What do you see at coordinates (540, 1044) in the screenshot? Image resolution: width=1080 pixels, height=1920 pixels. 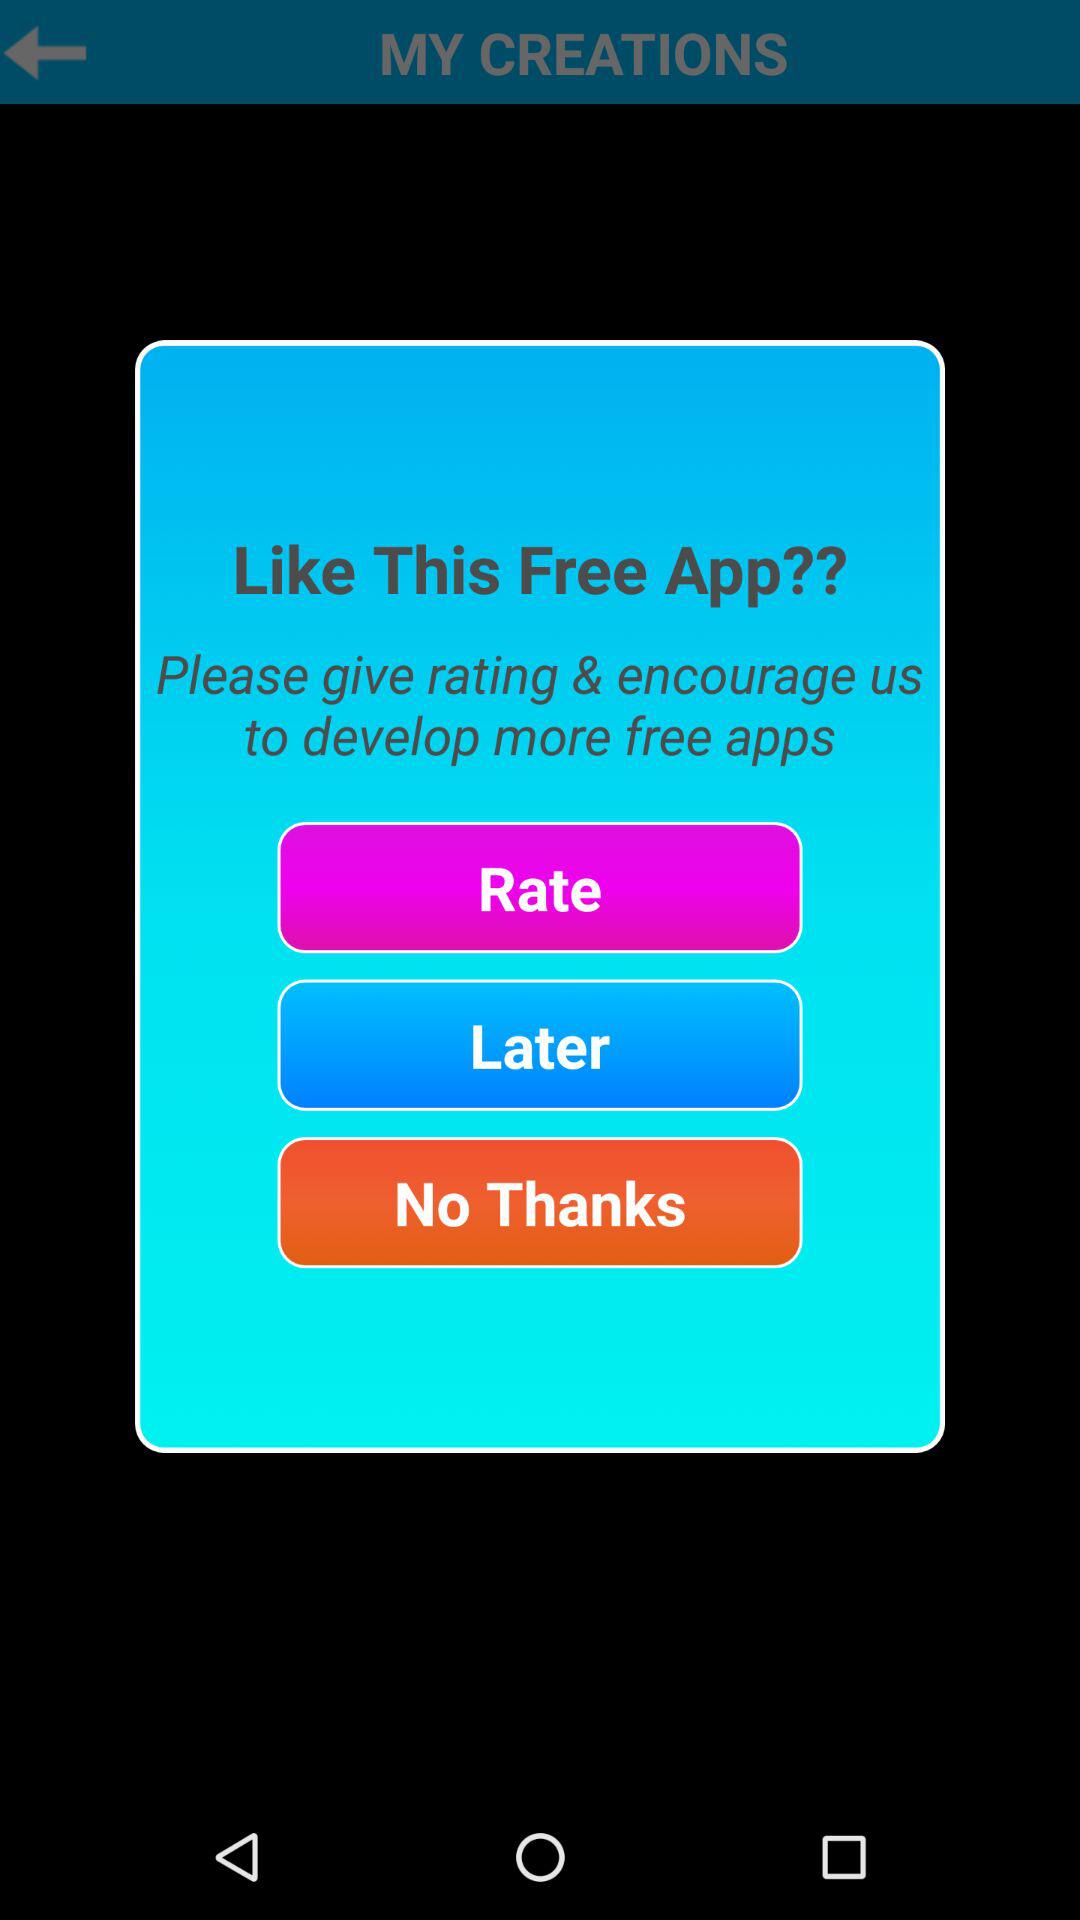 I see `swipe until later button` at bounding box center [540, 1044].